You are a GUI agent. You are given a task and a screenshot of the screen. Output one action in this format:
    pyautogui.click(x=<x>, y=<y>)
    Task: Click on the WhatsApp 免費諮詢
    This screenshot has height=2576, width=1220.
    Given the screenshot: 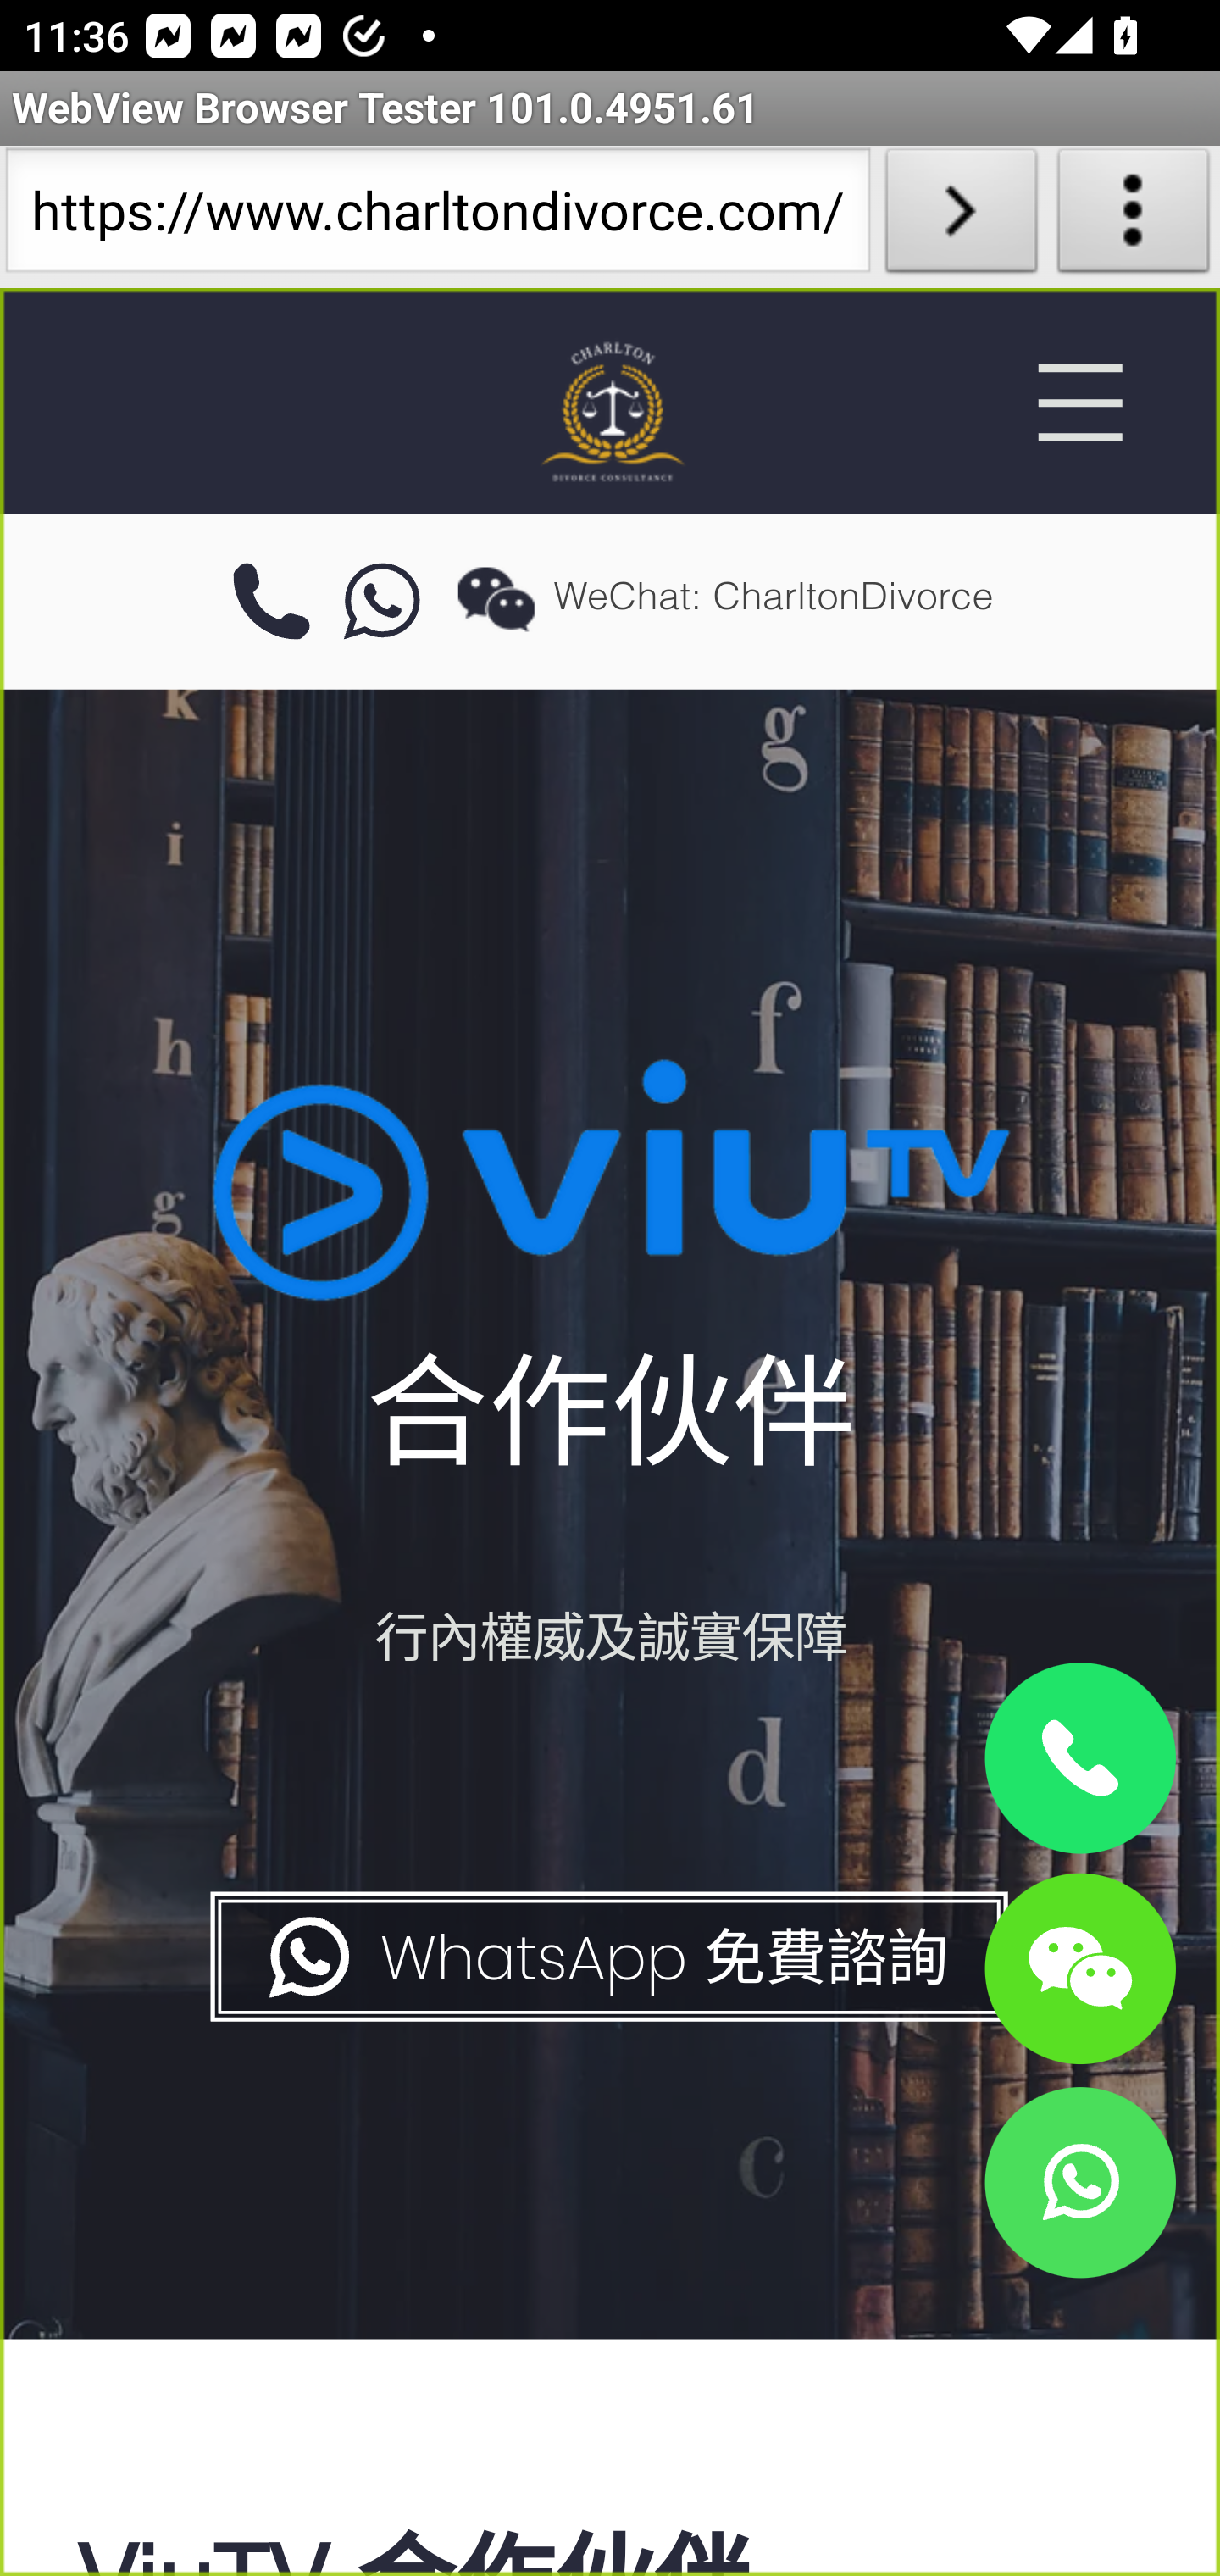 What is the action you would take?
    pyautogui.click(x=607, y=1957)
    